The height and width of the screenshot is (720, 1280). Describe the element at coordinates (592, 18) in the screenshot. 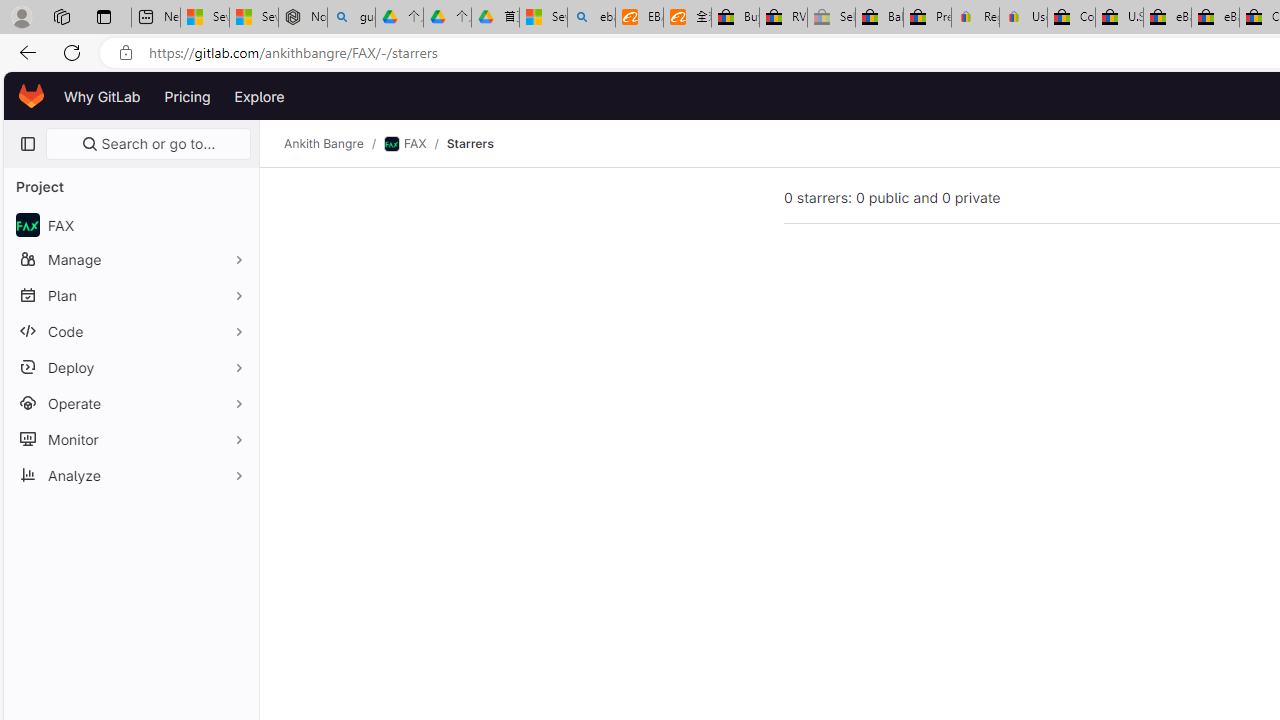

I see `ebay - Search` at that location.